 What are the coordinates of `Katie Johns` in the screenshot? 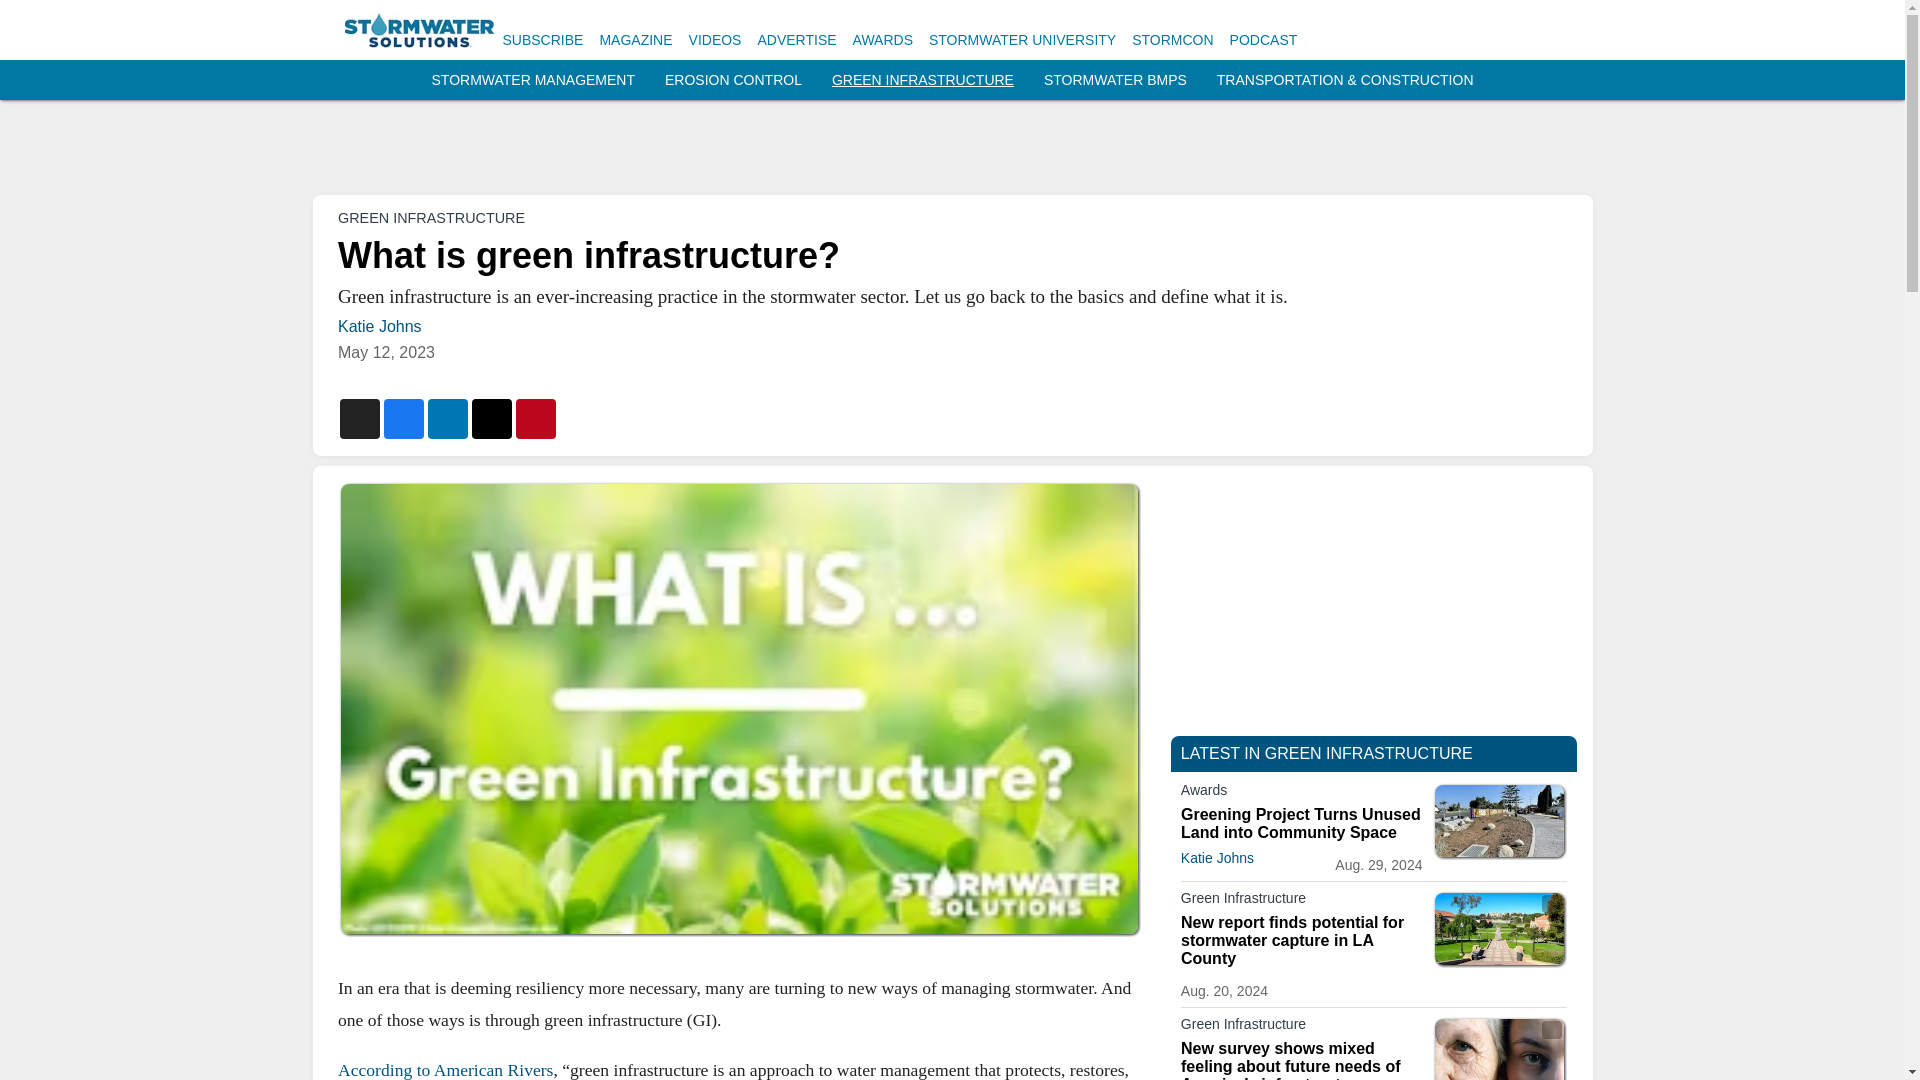 It's located at (380, 326).